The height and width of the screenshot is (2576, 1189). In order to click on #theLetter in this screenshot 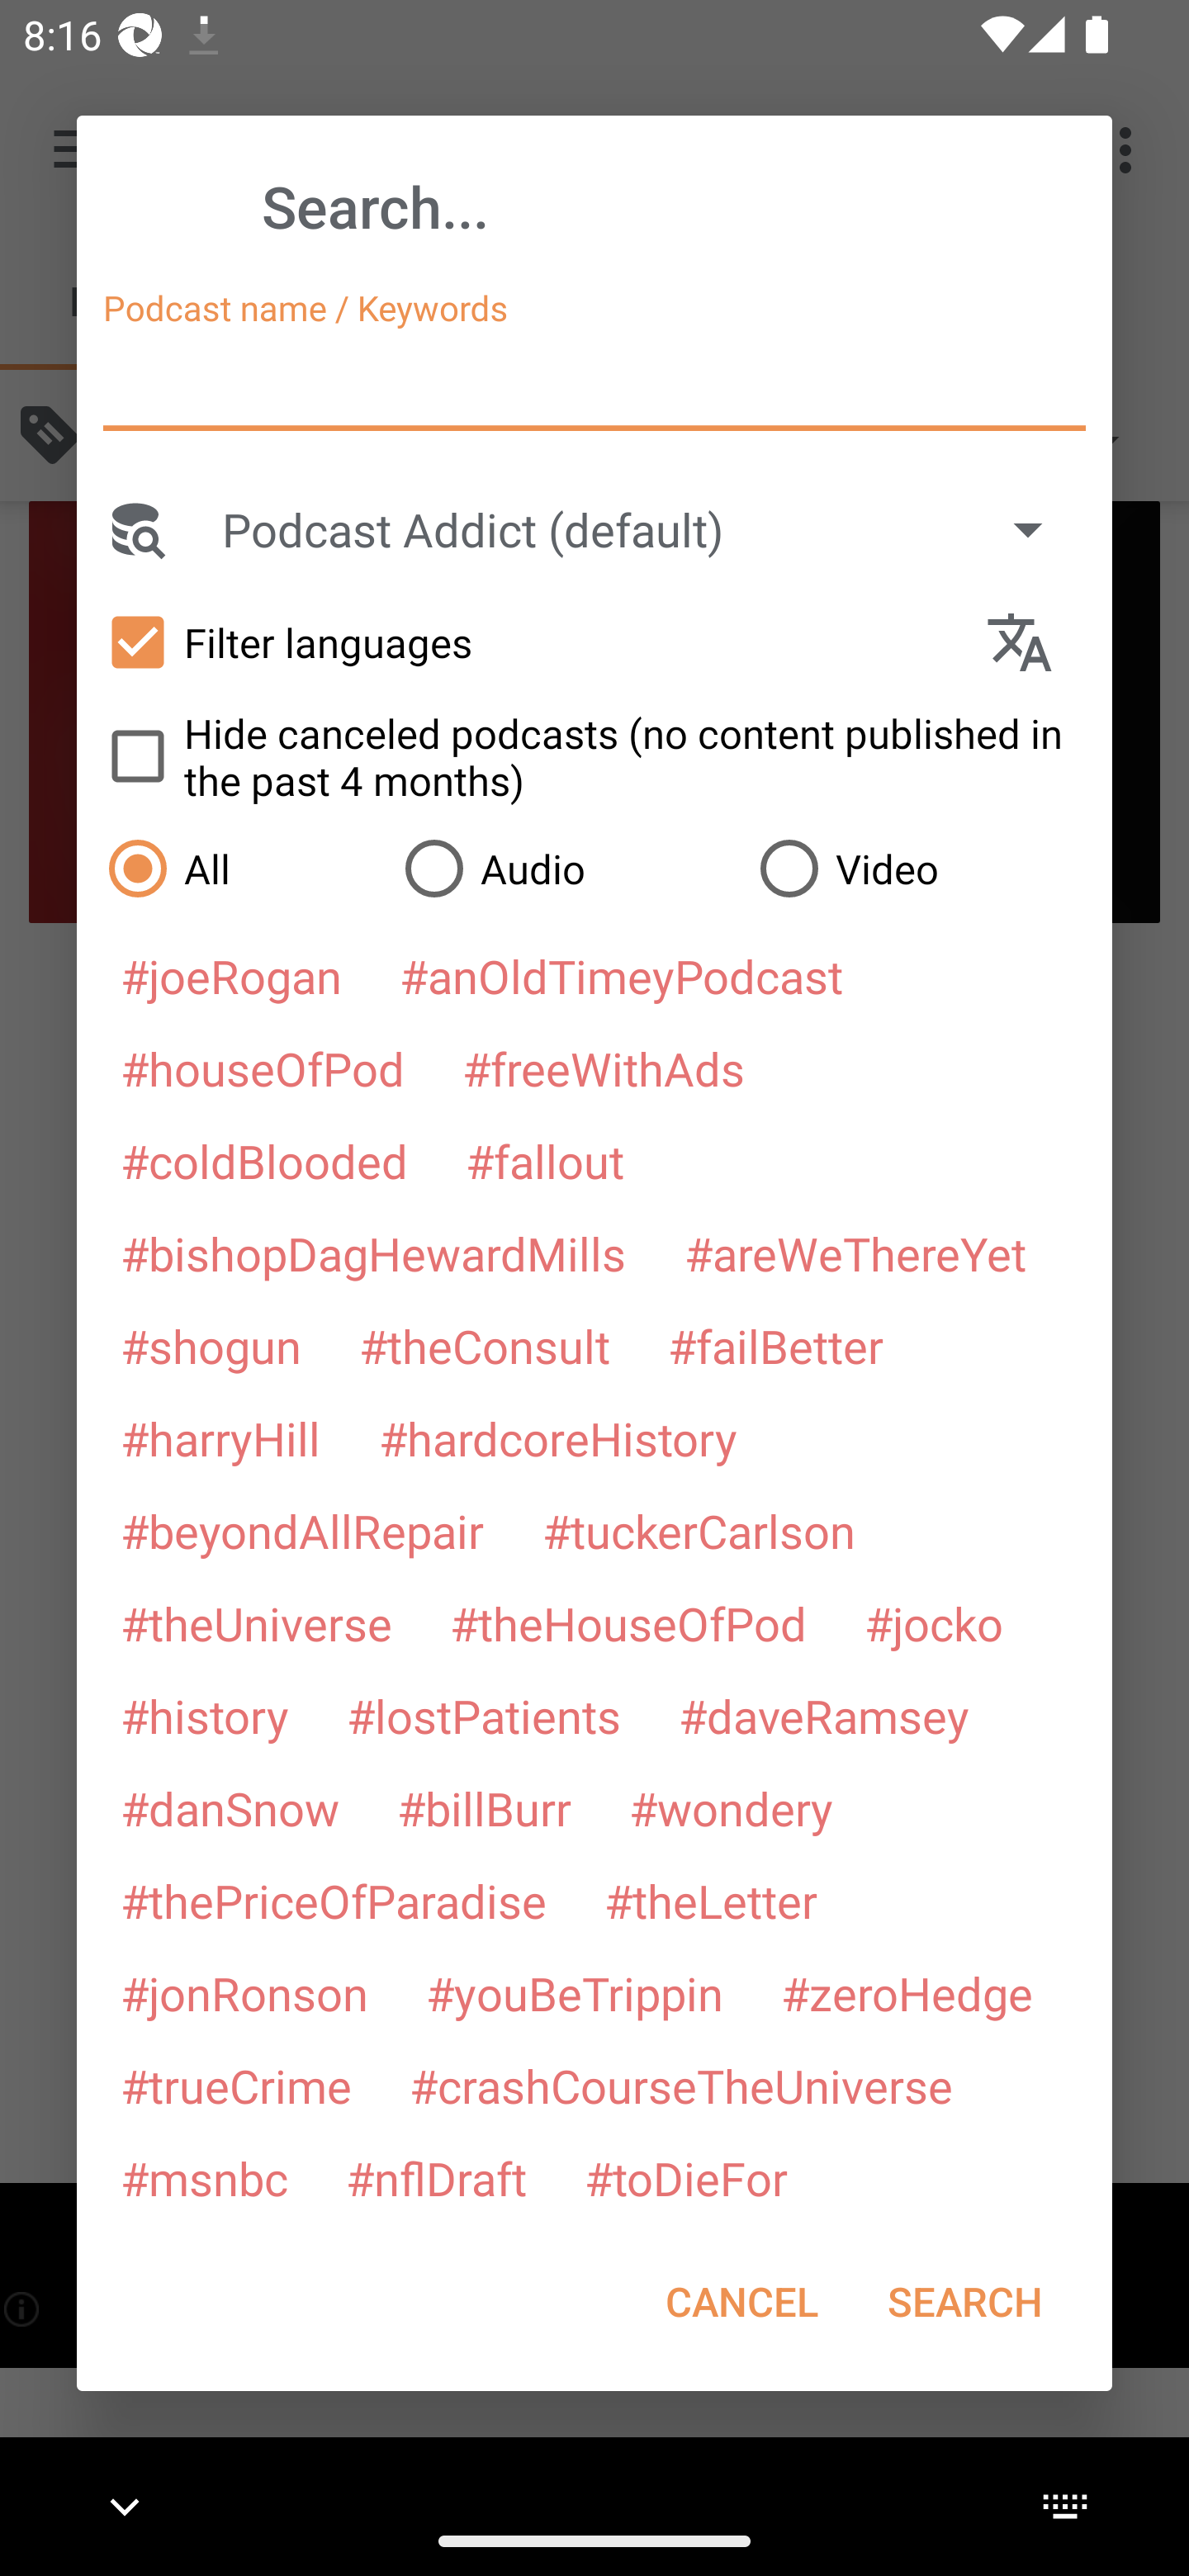, I will do `click(710, 1901)`.